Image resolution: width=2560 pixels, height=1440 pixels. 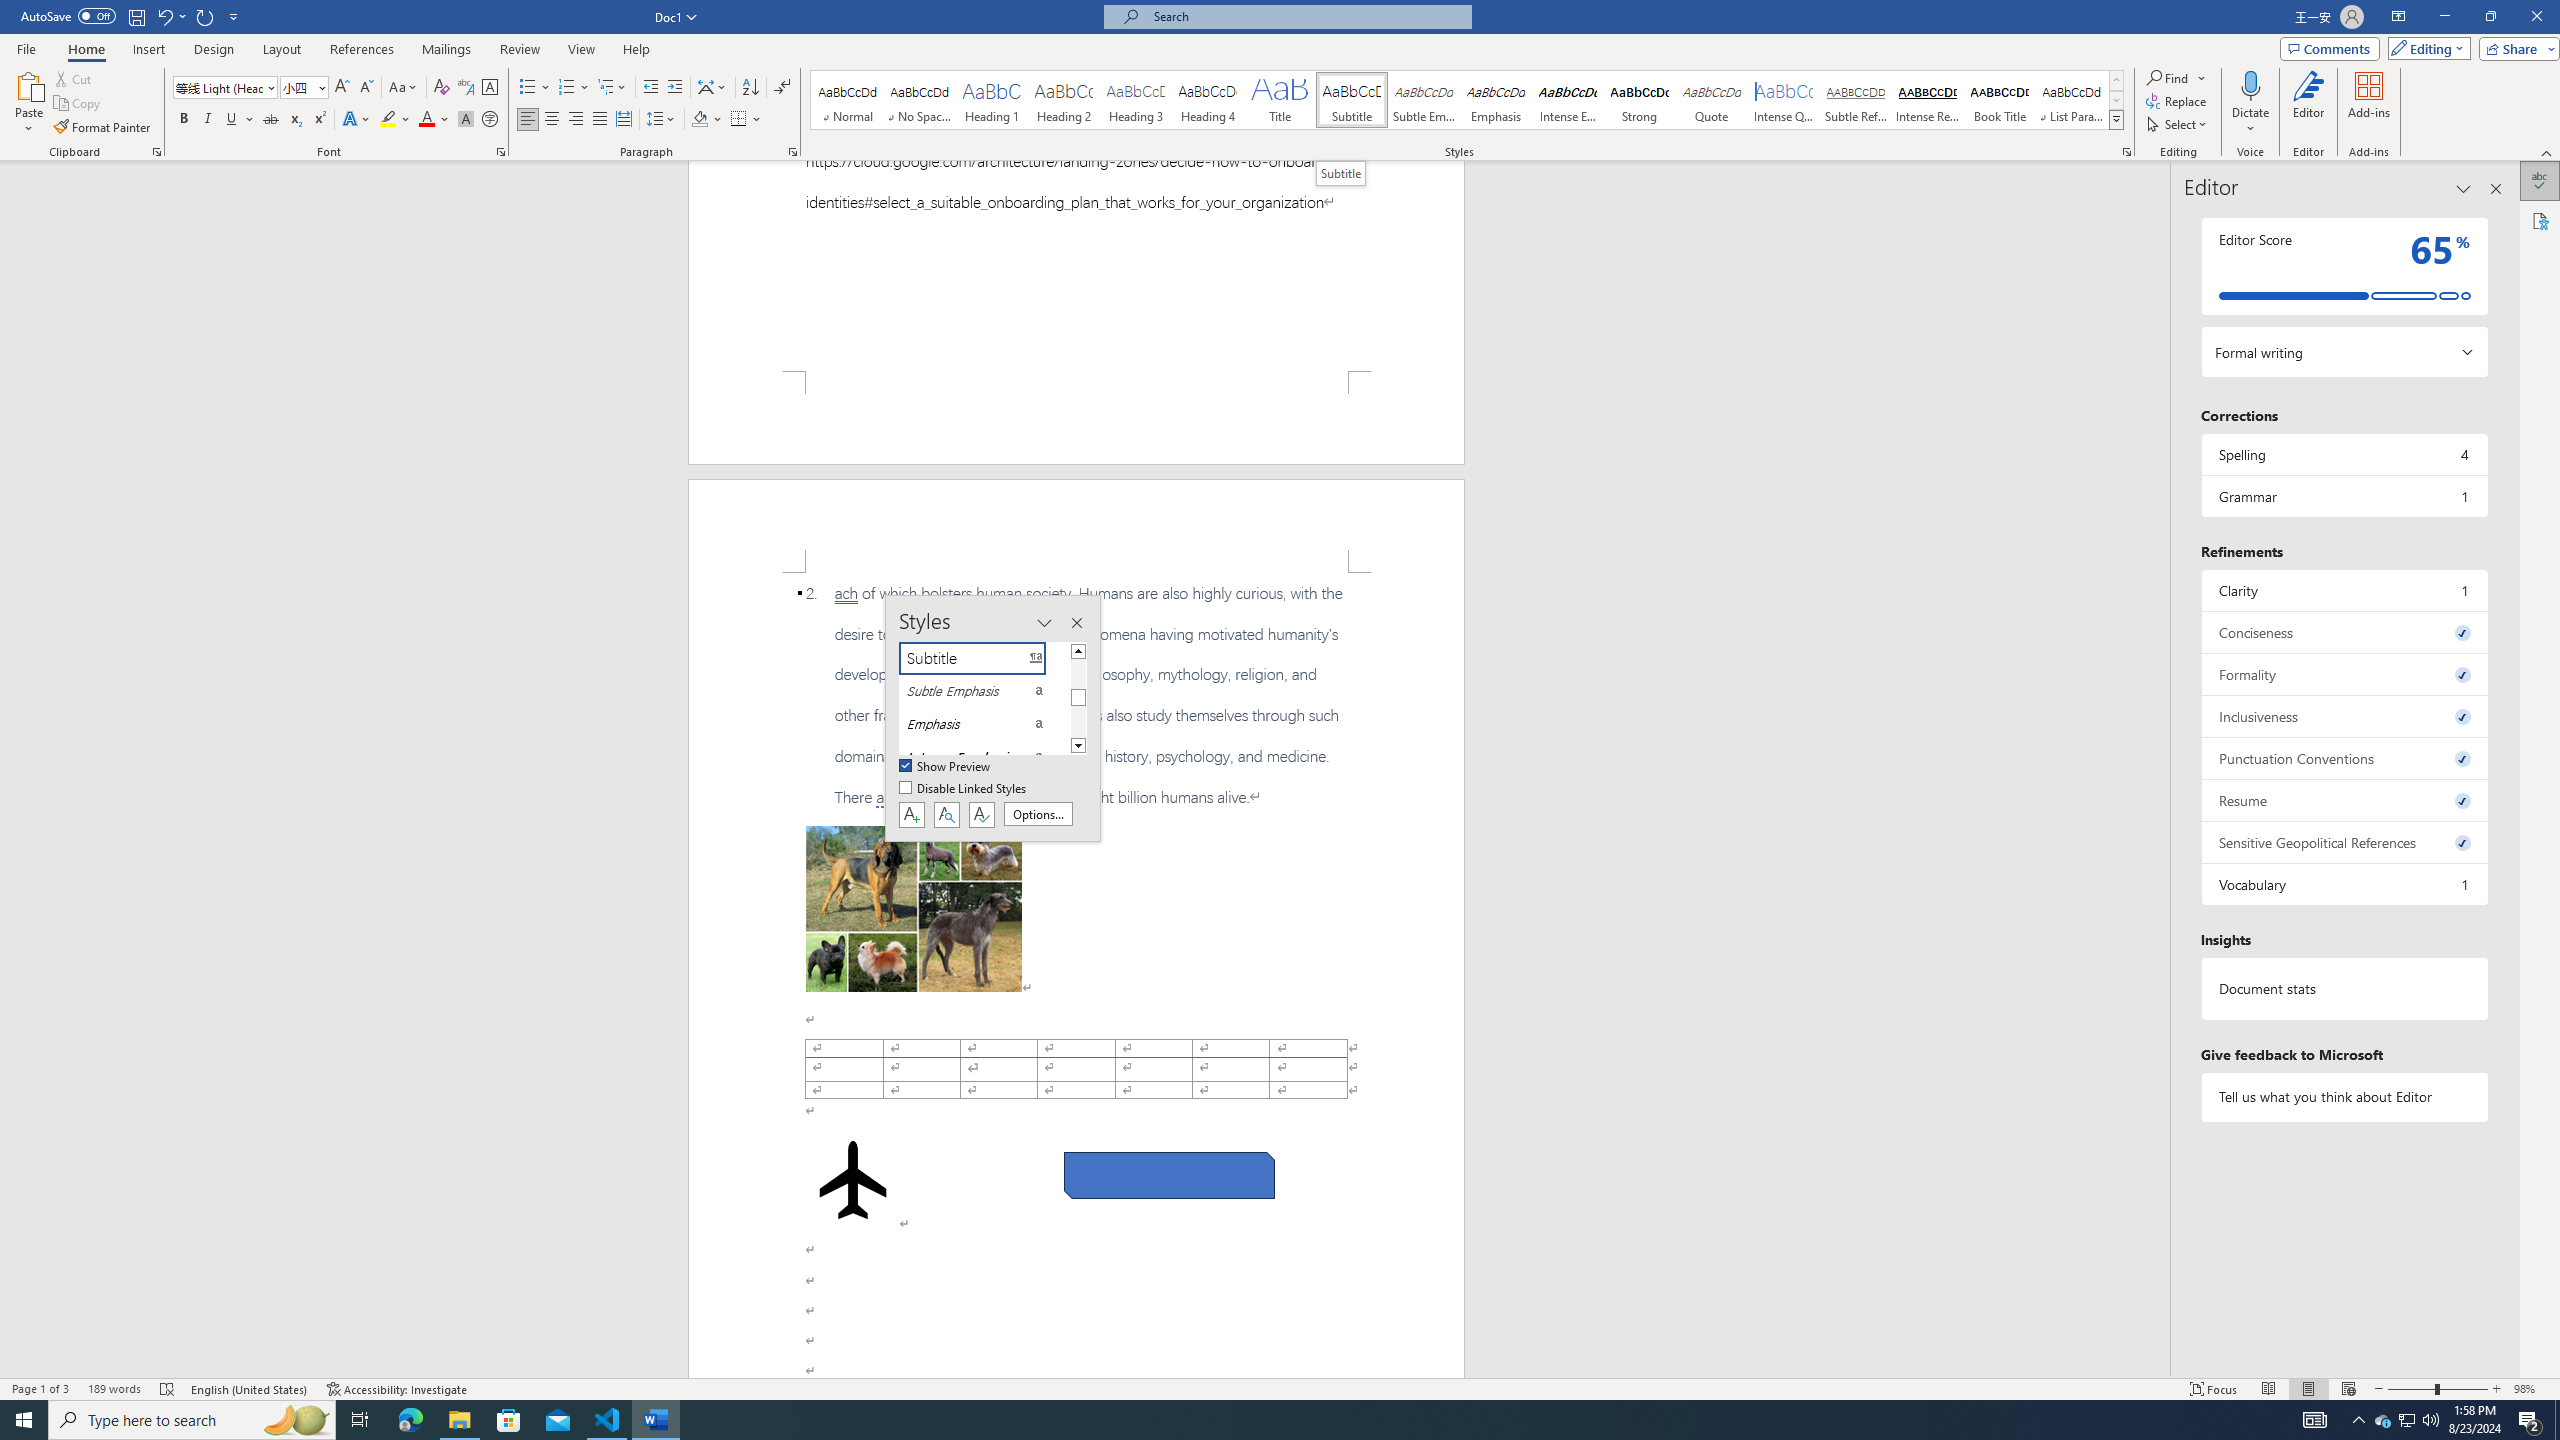 What do you see at coordinates (296, 120) in the screenshot?
I see `Subscript` at bounding box center [296, 120].